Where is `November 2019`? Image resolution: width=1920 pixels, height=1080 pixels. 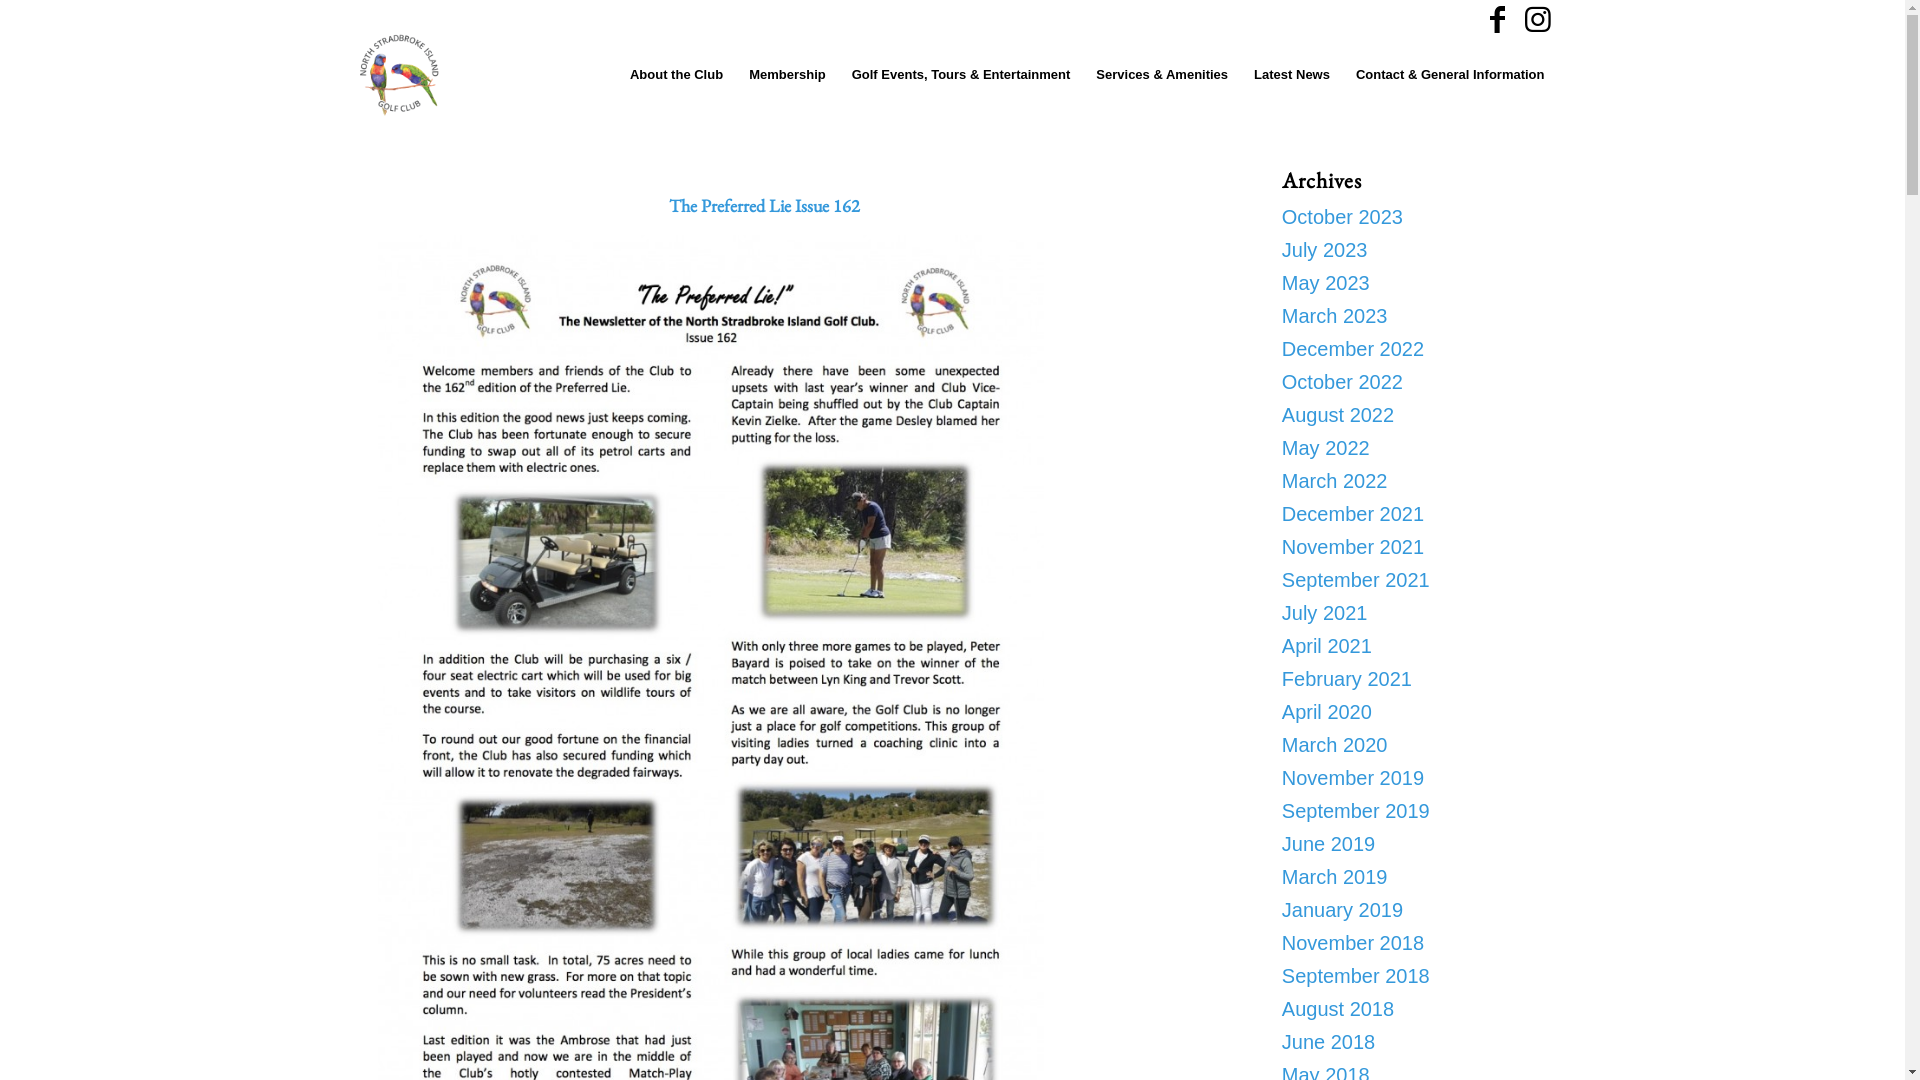
November 2019 is located at coordinates (1353, 778).